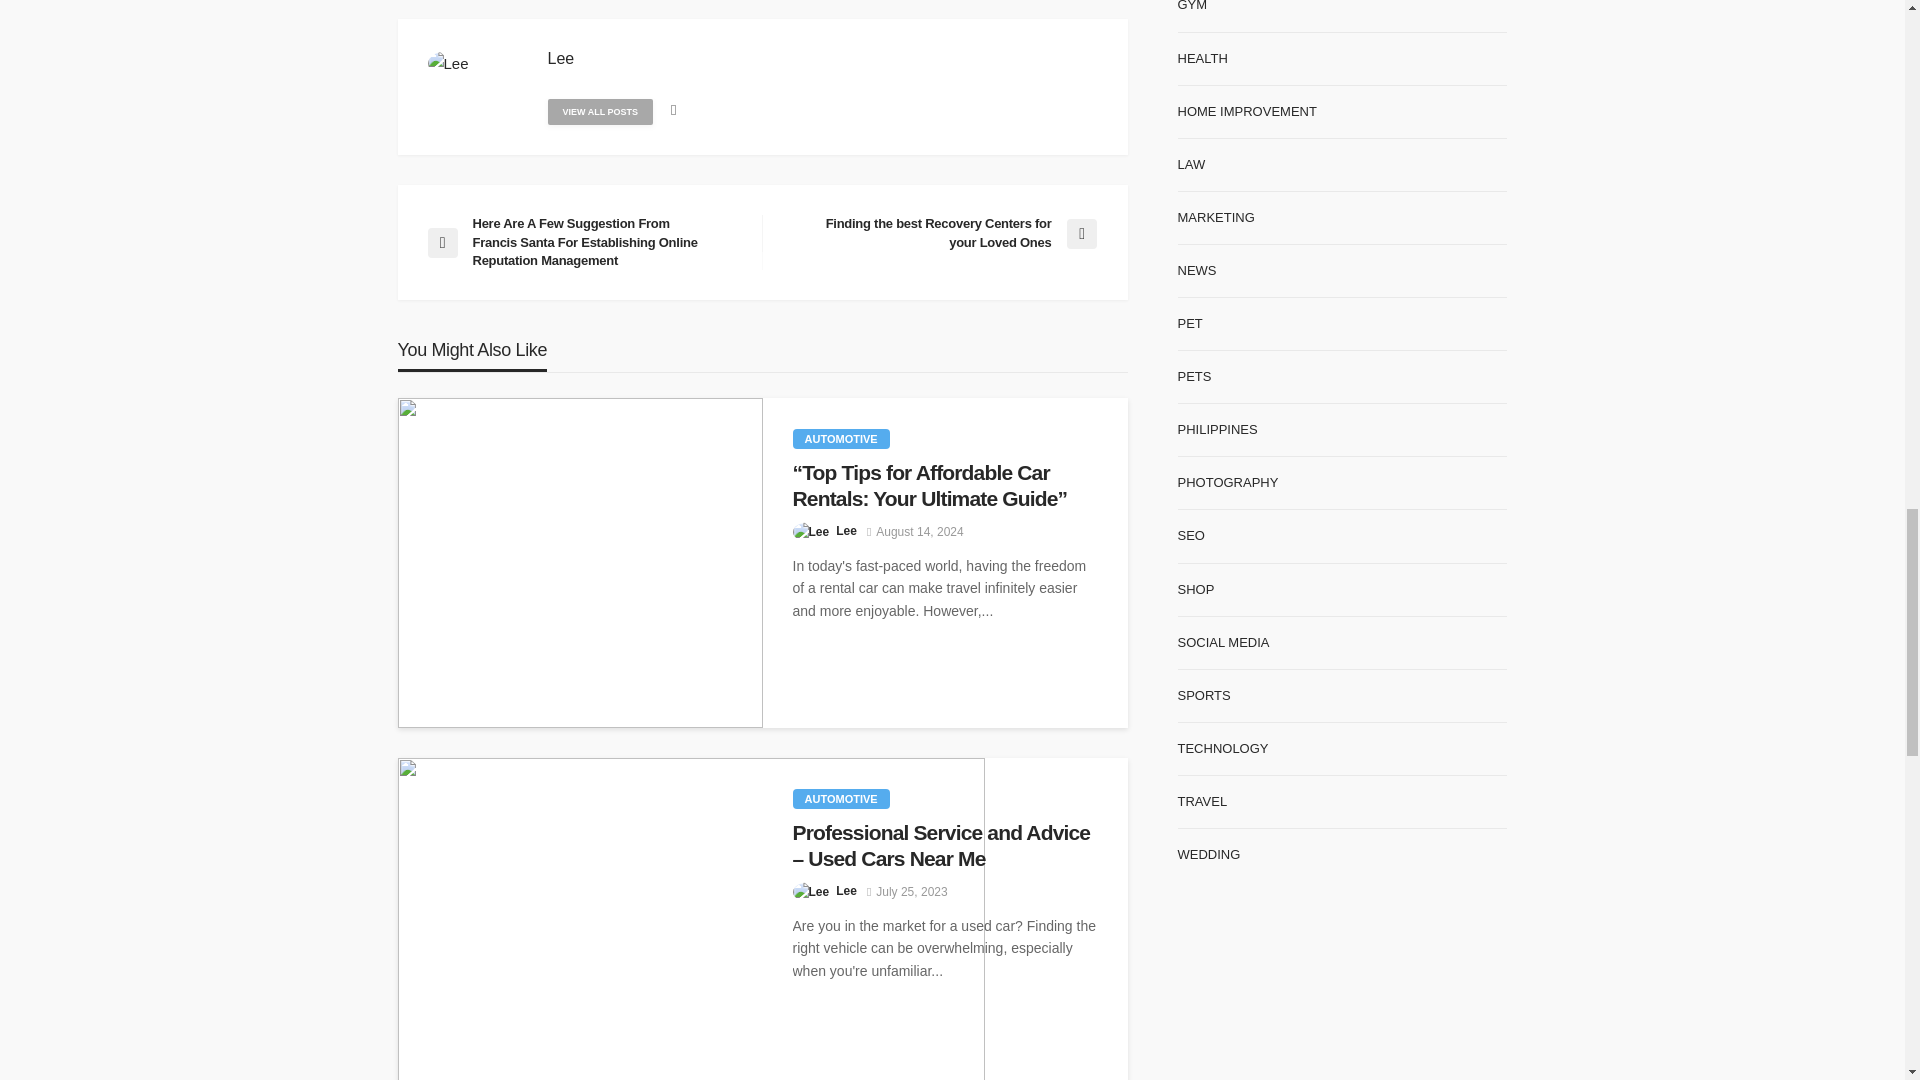 Image resolution: width=1920 pixels, height=1080 pixels. Describe the element at coordinates (560, 58) in the screenshot. I see `Lee` at that location.